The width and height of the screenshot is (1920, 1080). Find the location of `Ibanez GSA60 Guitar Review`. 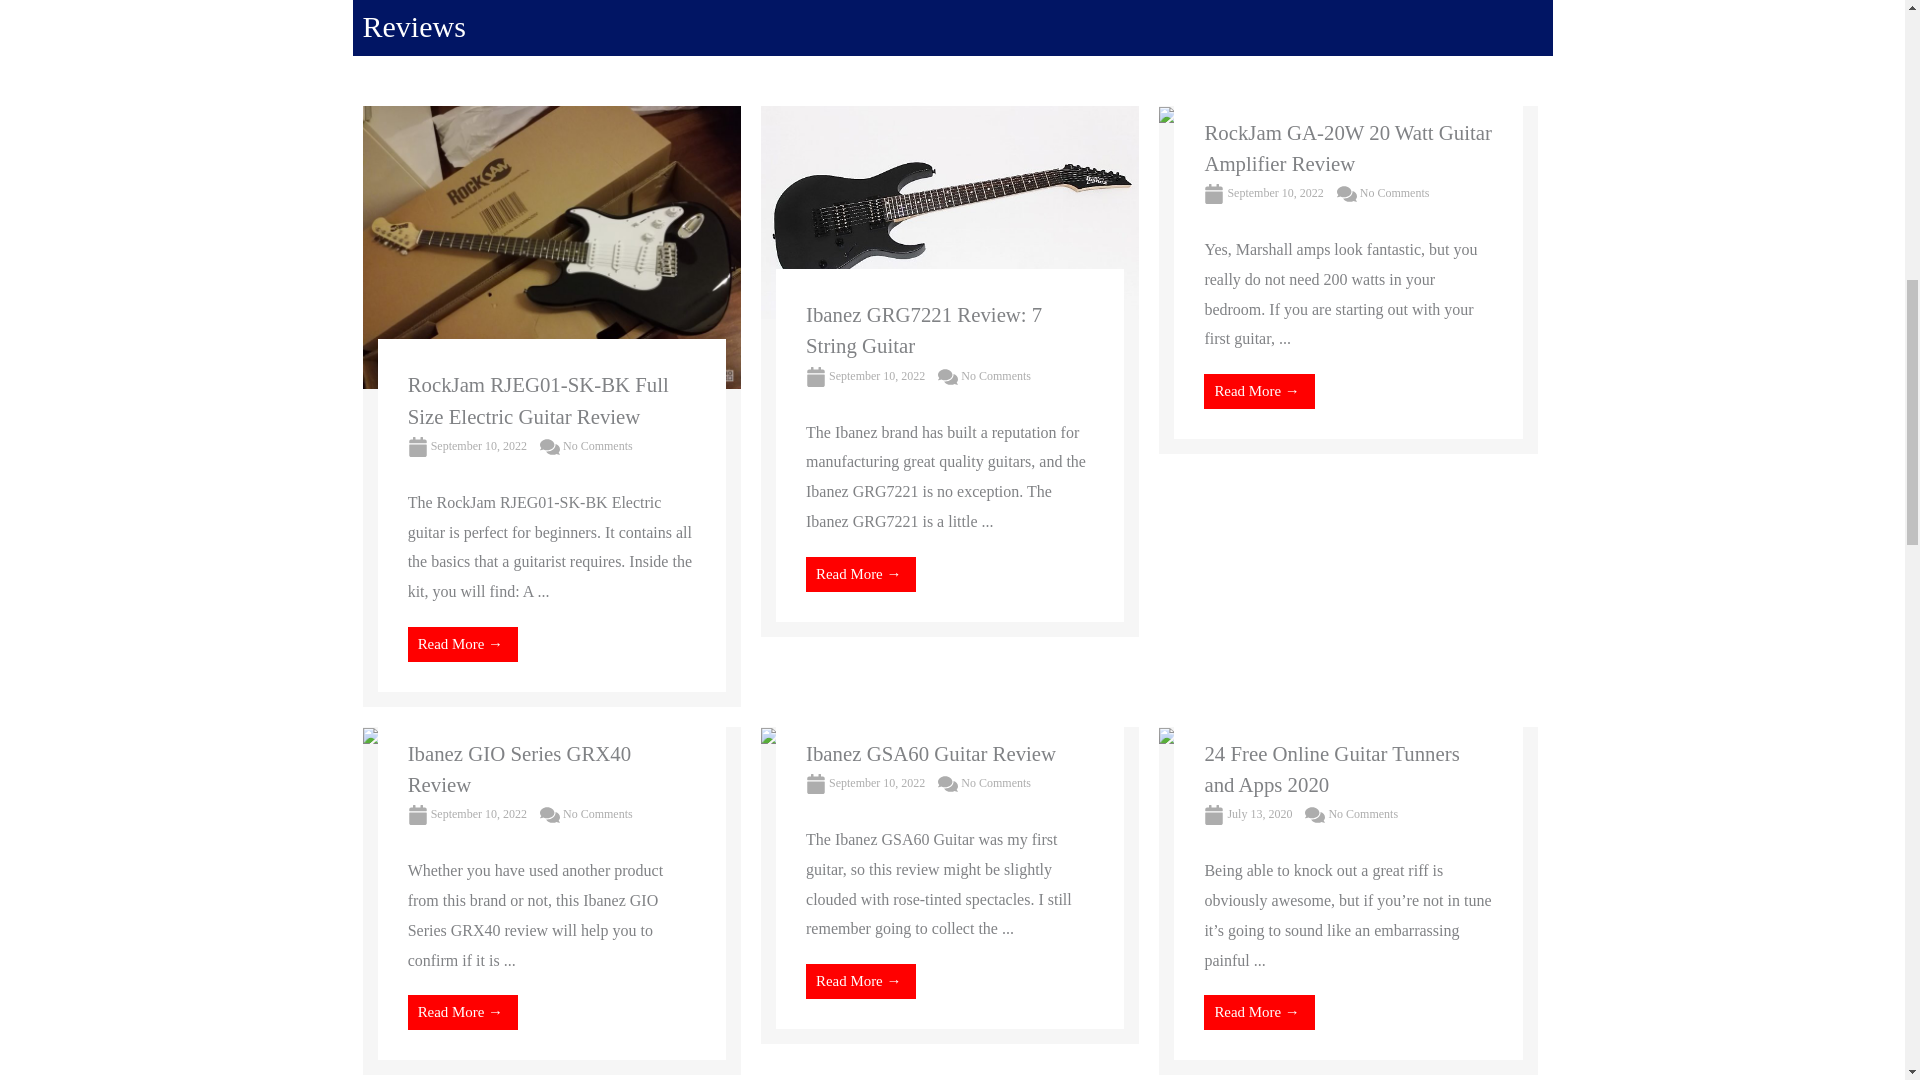

Ibanez GSA60 Guitar Review is located at coordinates (931, 752).